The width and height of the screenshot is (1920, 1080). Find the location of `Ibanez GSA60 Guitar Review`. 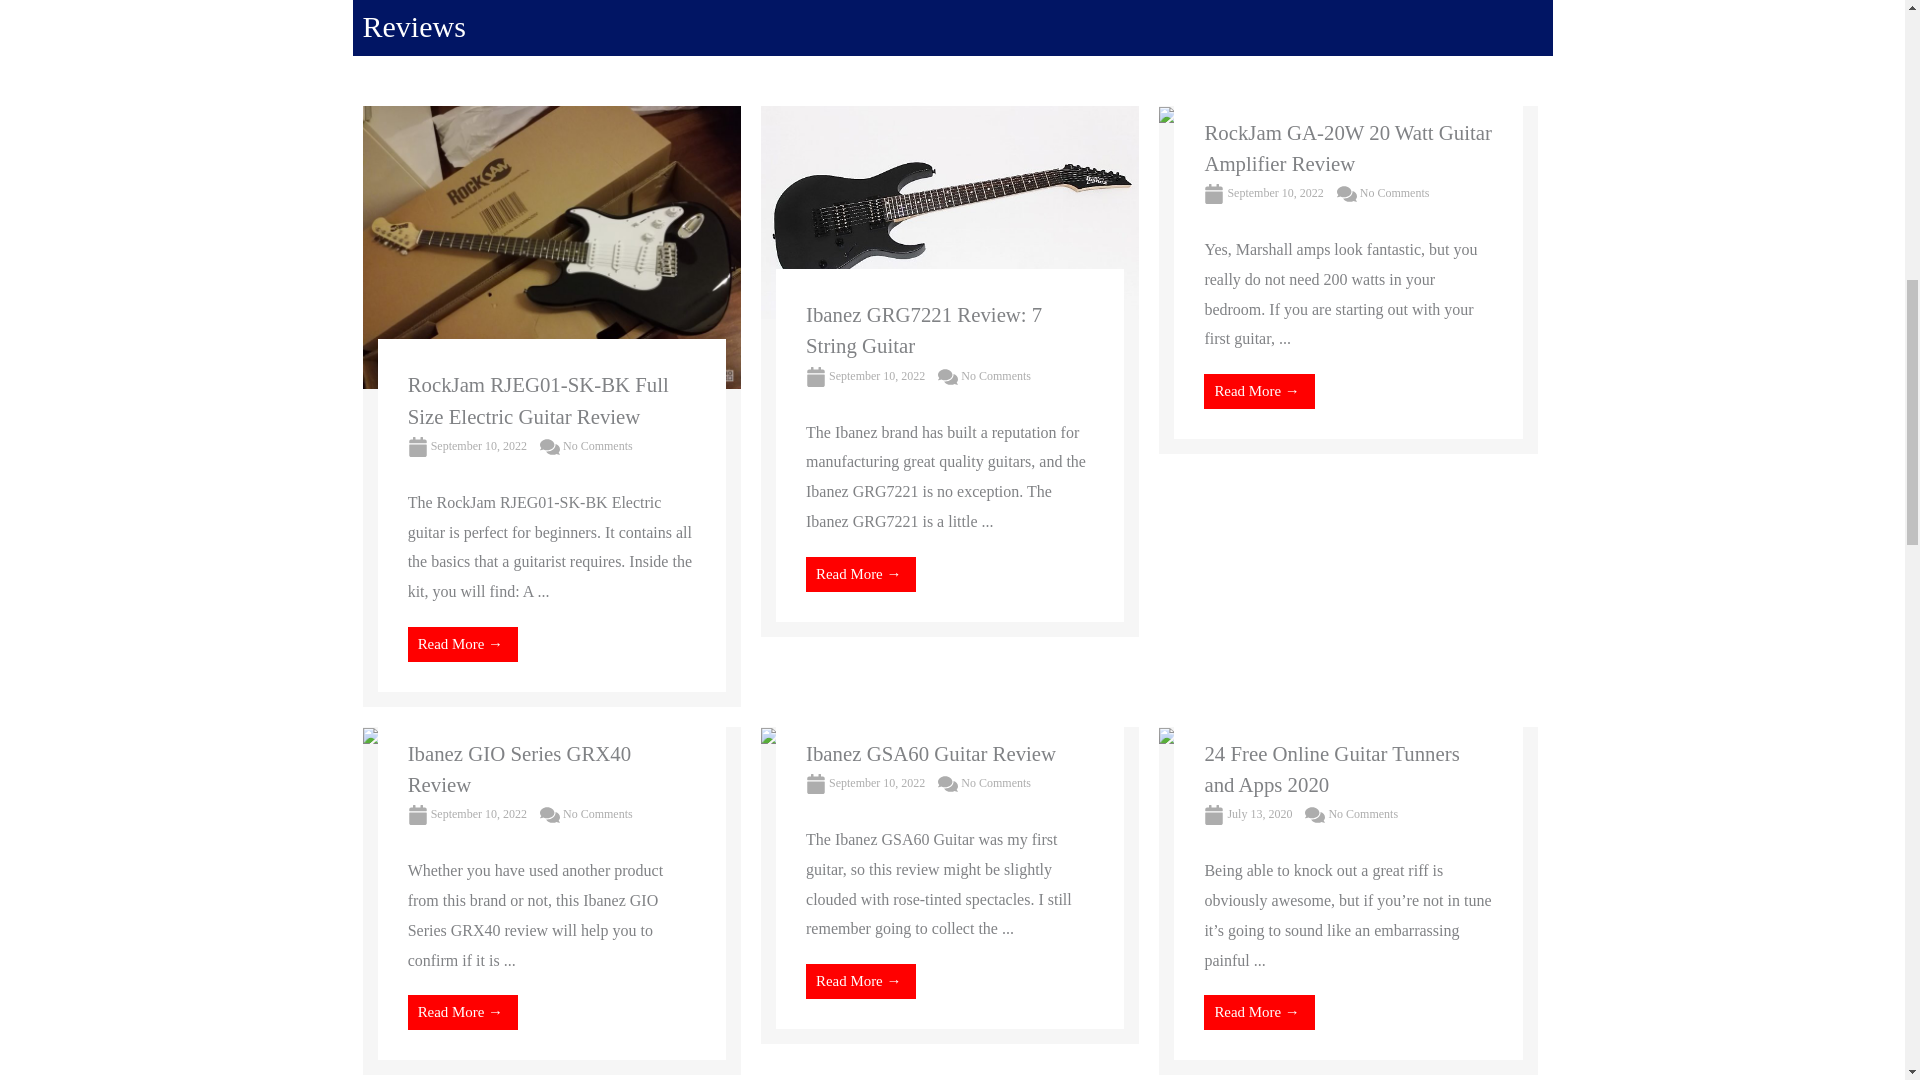

Ibanez GSA60 Guitar Review is located at coordinates (931, 752).